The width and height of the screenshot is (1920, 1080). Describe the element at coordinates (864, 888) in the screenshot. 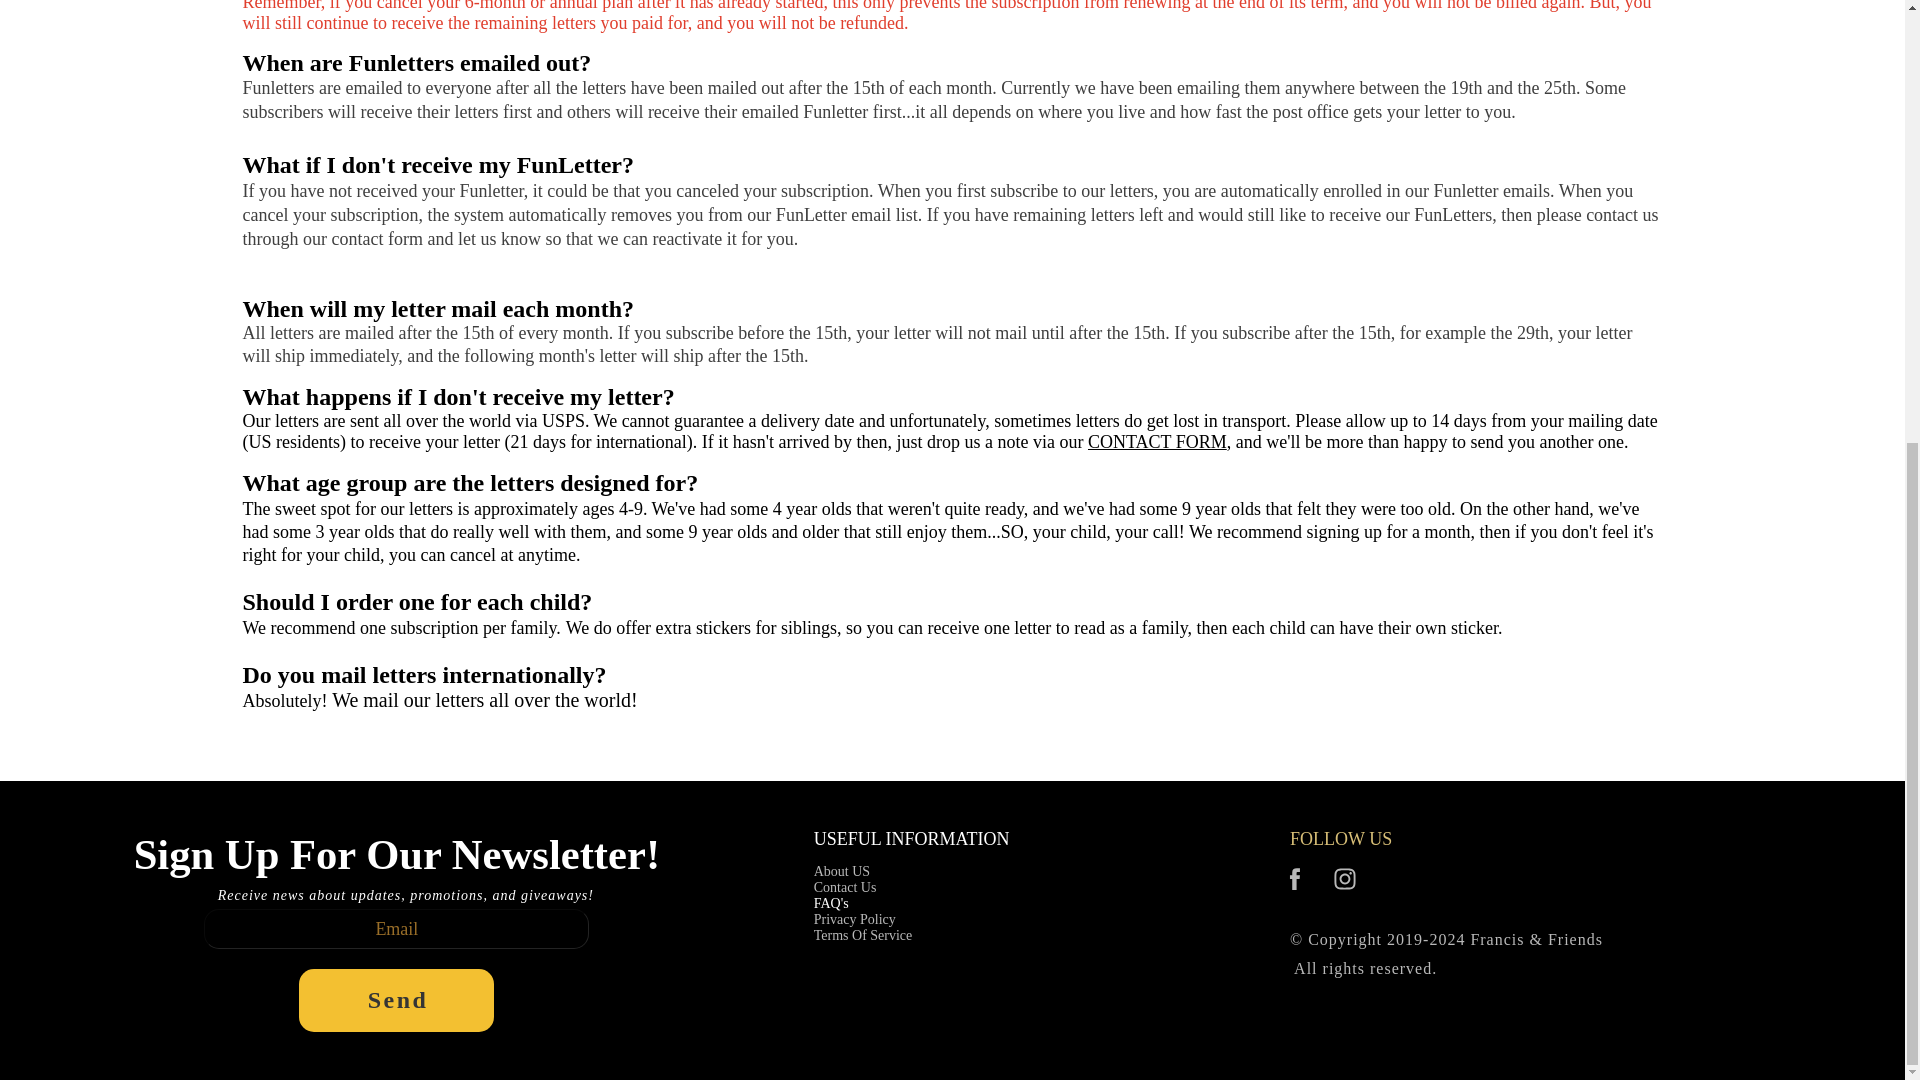

I see `Contact Us` at that location.